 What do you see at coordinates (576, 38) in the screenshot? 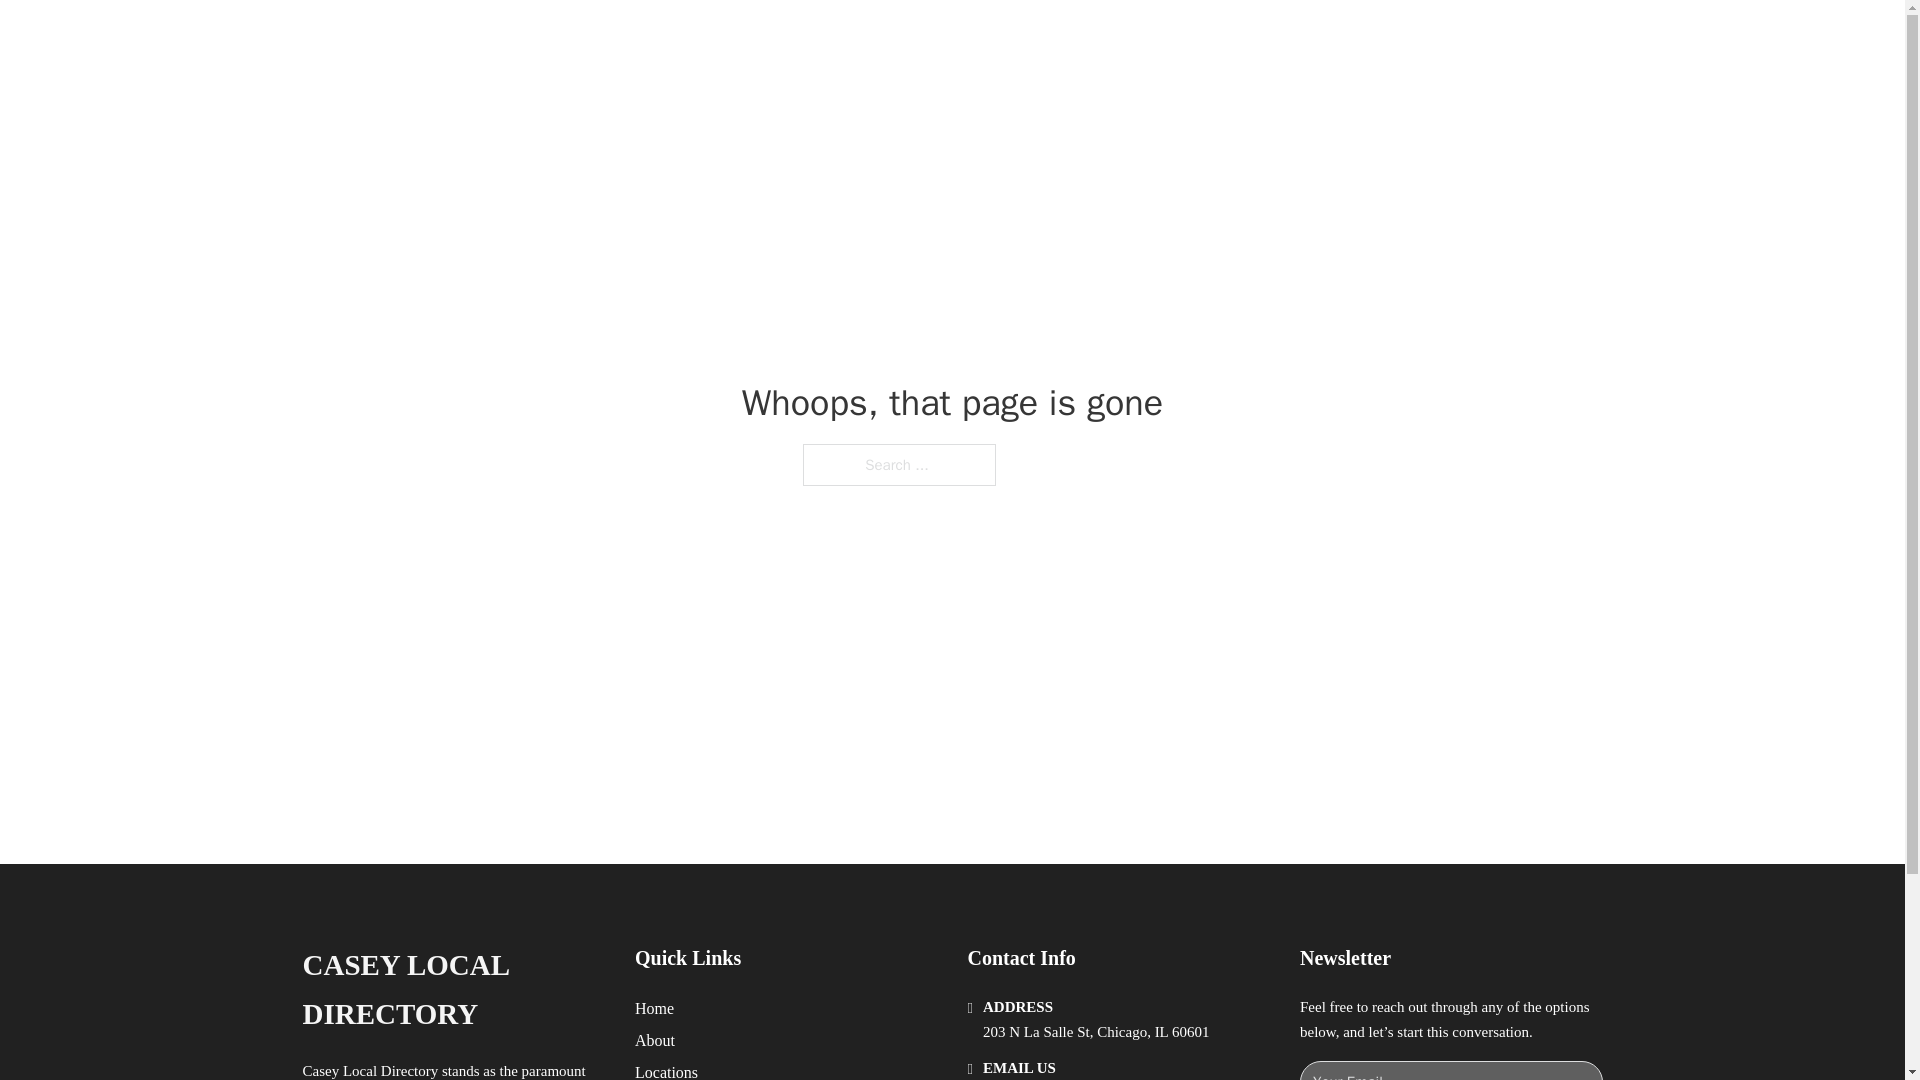
I see `CASEY LOCAL DIRECTORY` at bounding box center [576, 38].